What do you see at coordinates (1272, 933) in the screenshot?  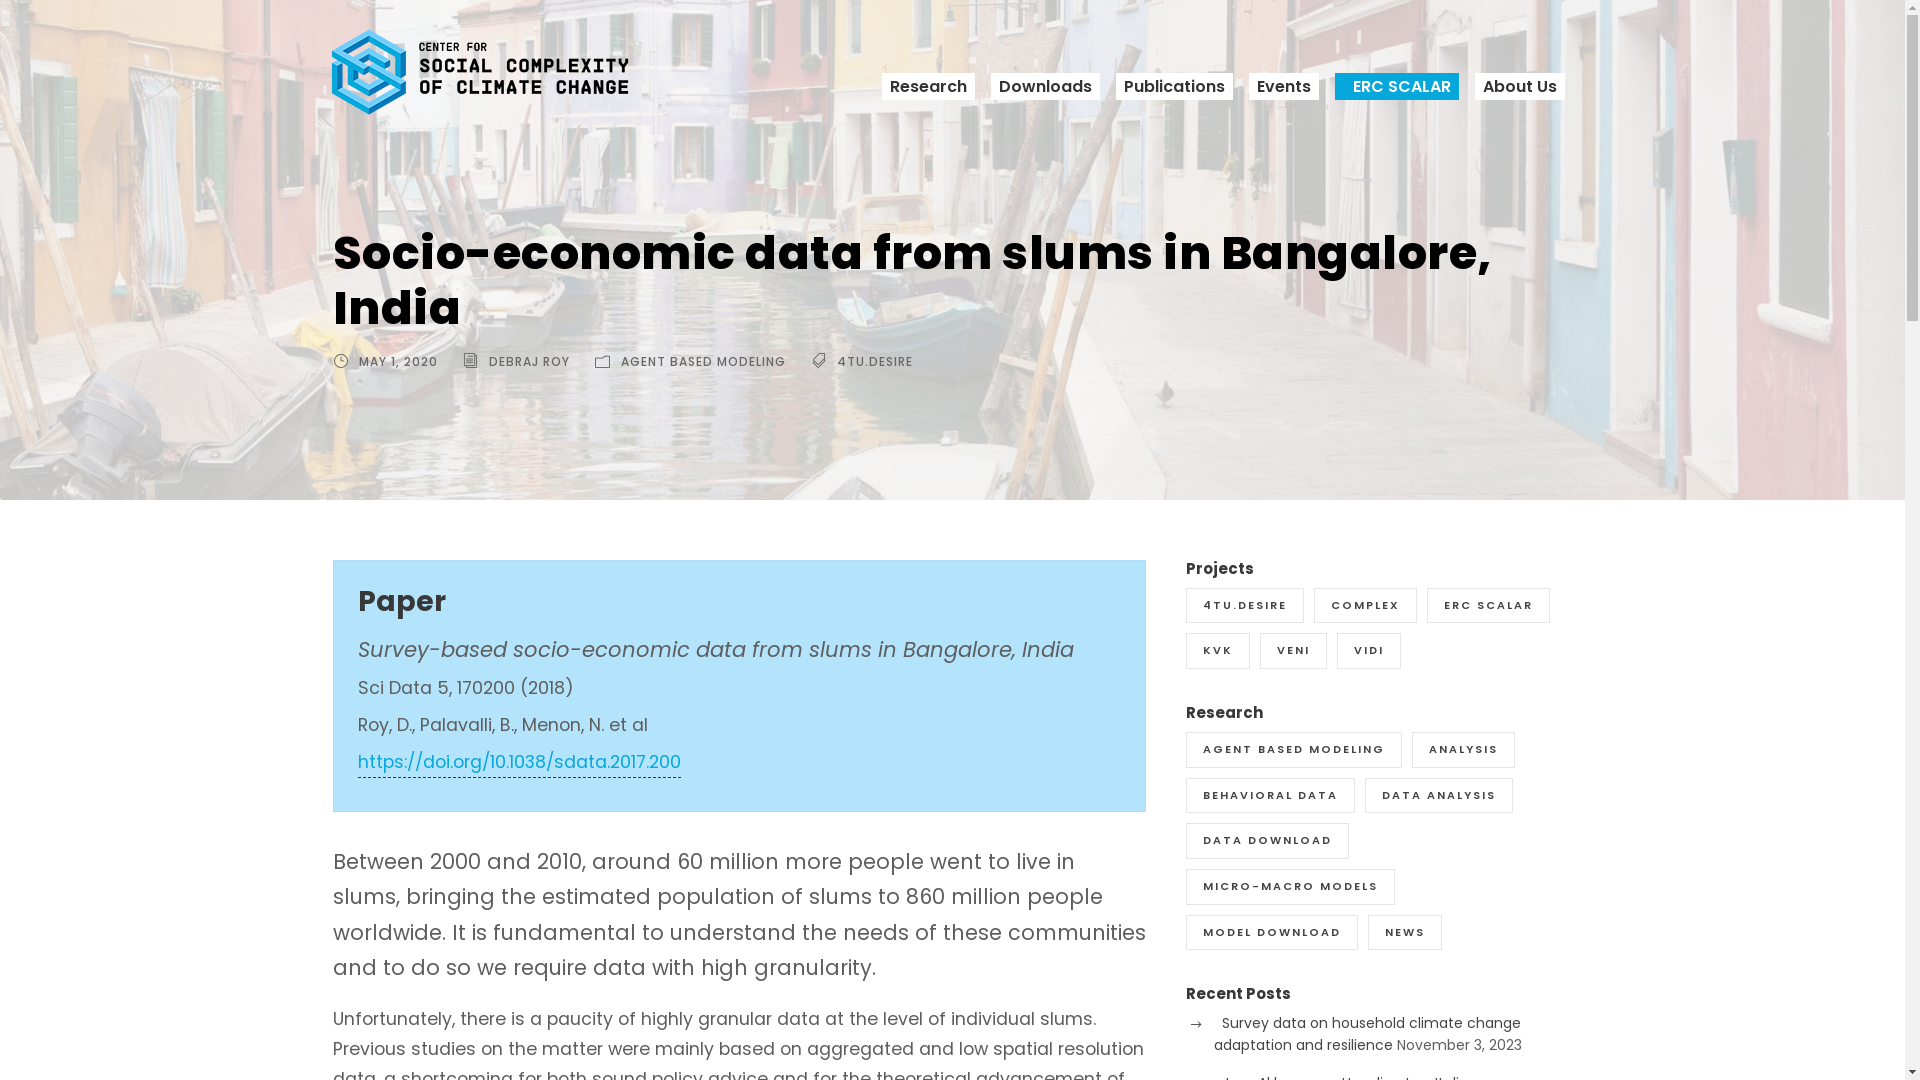 I see `MODEL DOWNLOAD` at bounding box center [1272, 933].